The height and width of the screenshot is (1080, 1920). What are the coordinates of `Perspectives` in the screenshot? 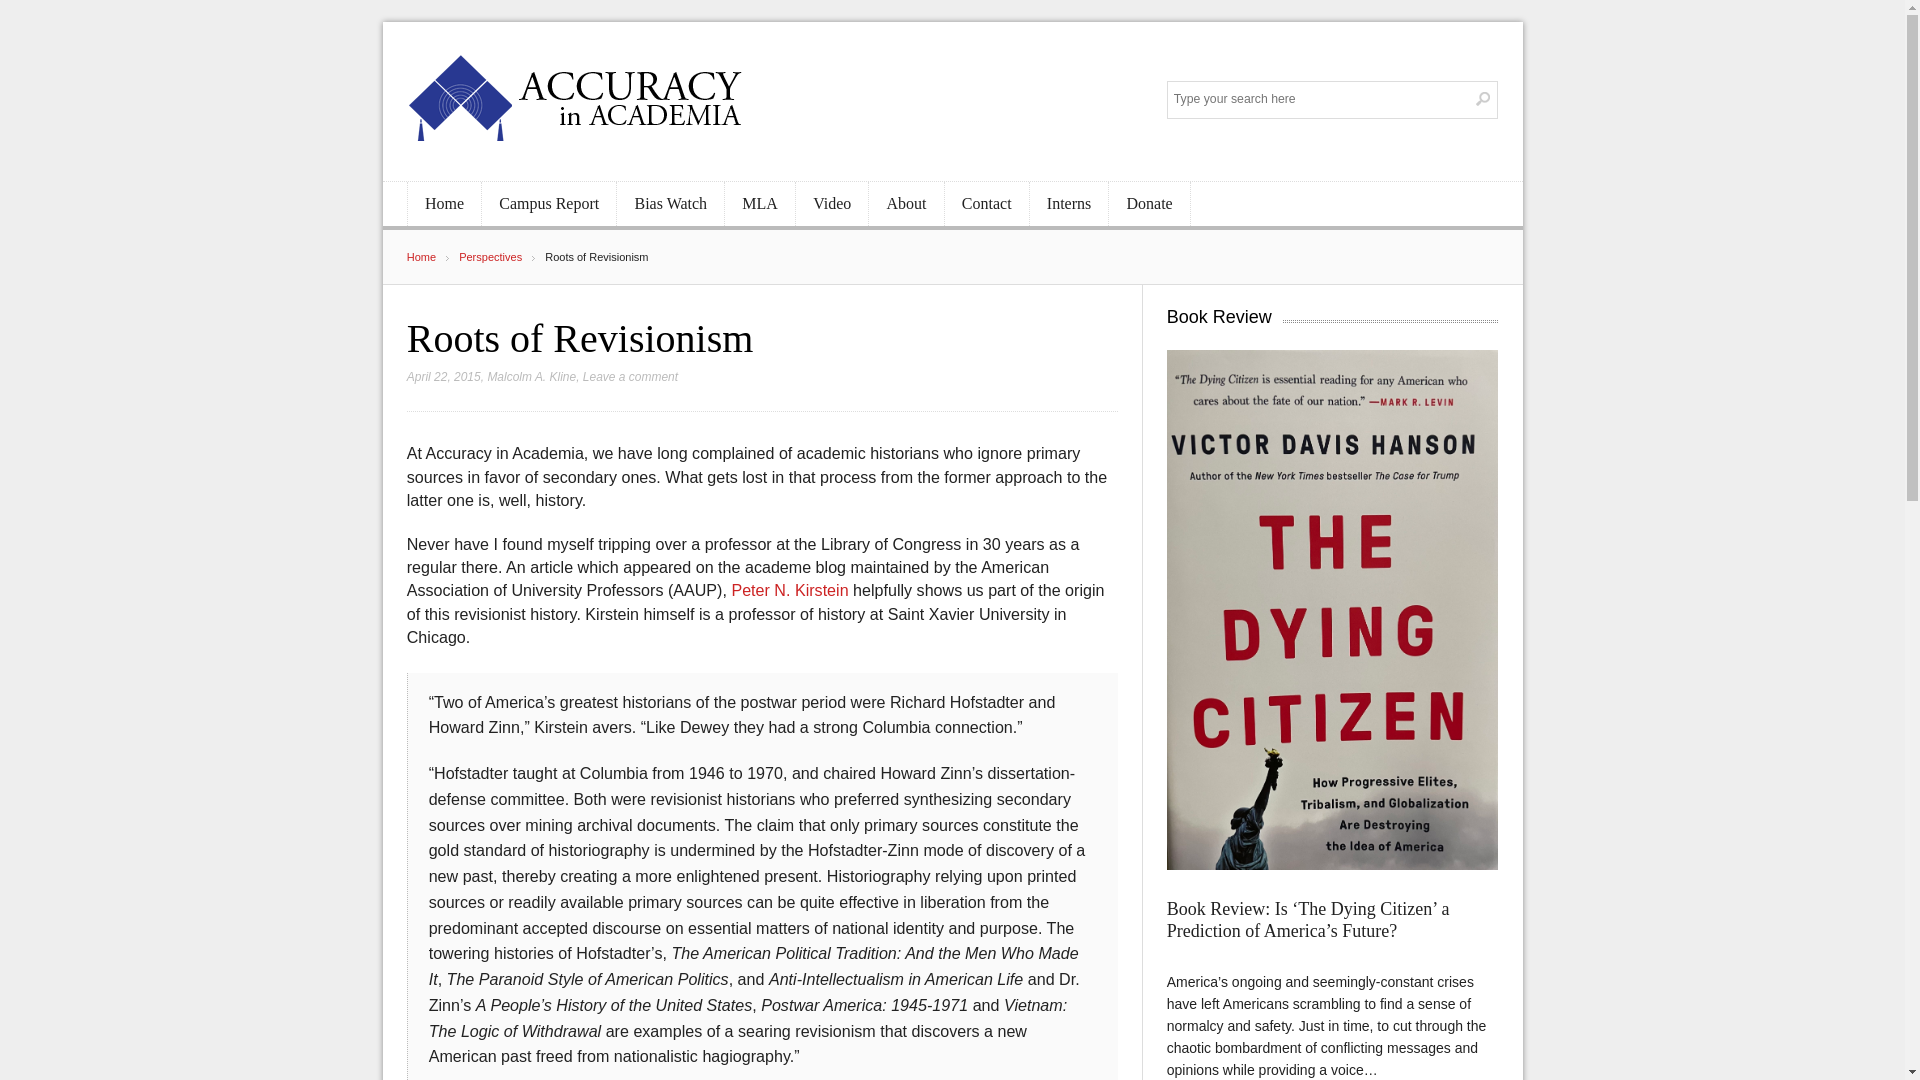 It's located at (502, 256).